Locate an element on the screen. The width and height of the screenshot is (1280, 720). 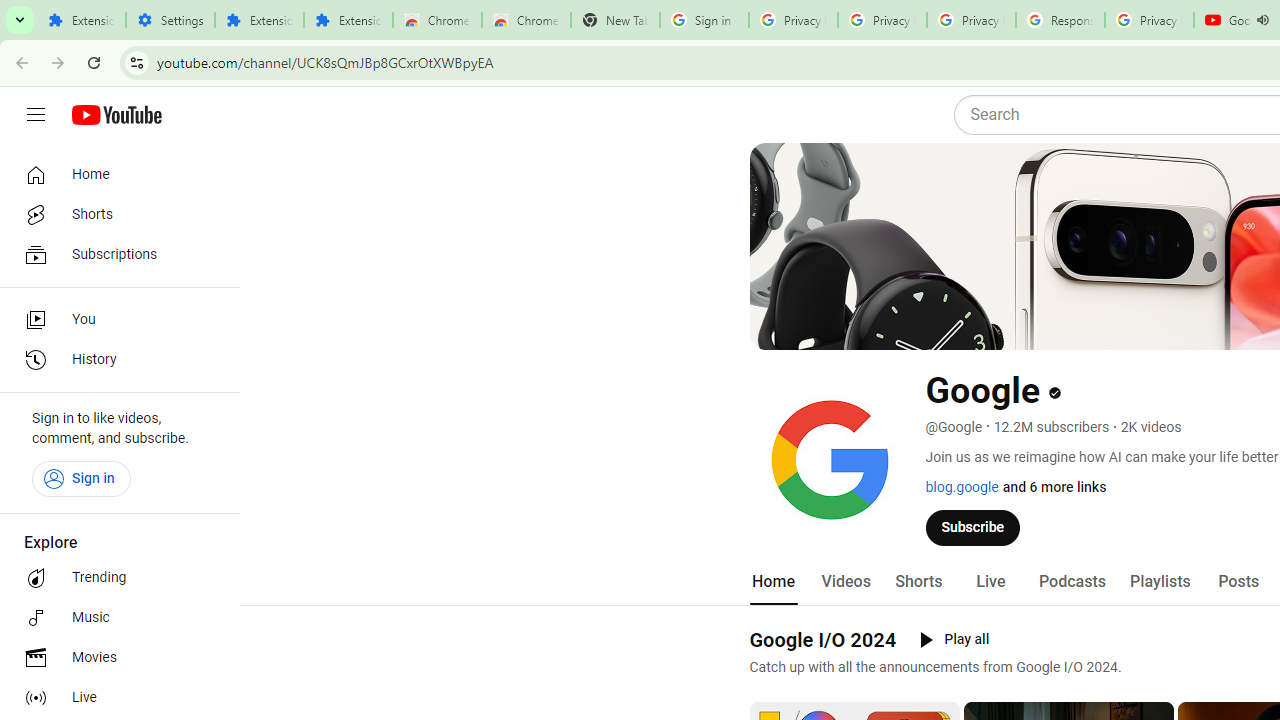
Subscriptions is located at coordinates (114, 254).